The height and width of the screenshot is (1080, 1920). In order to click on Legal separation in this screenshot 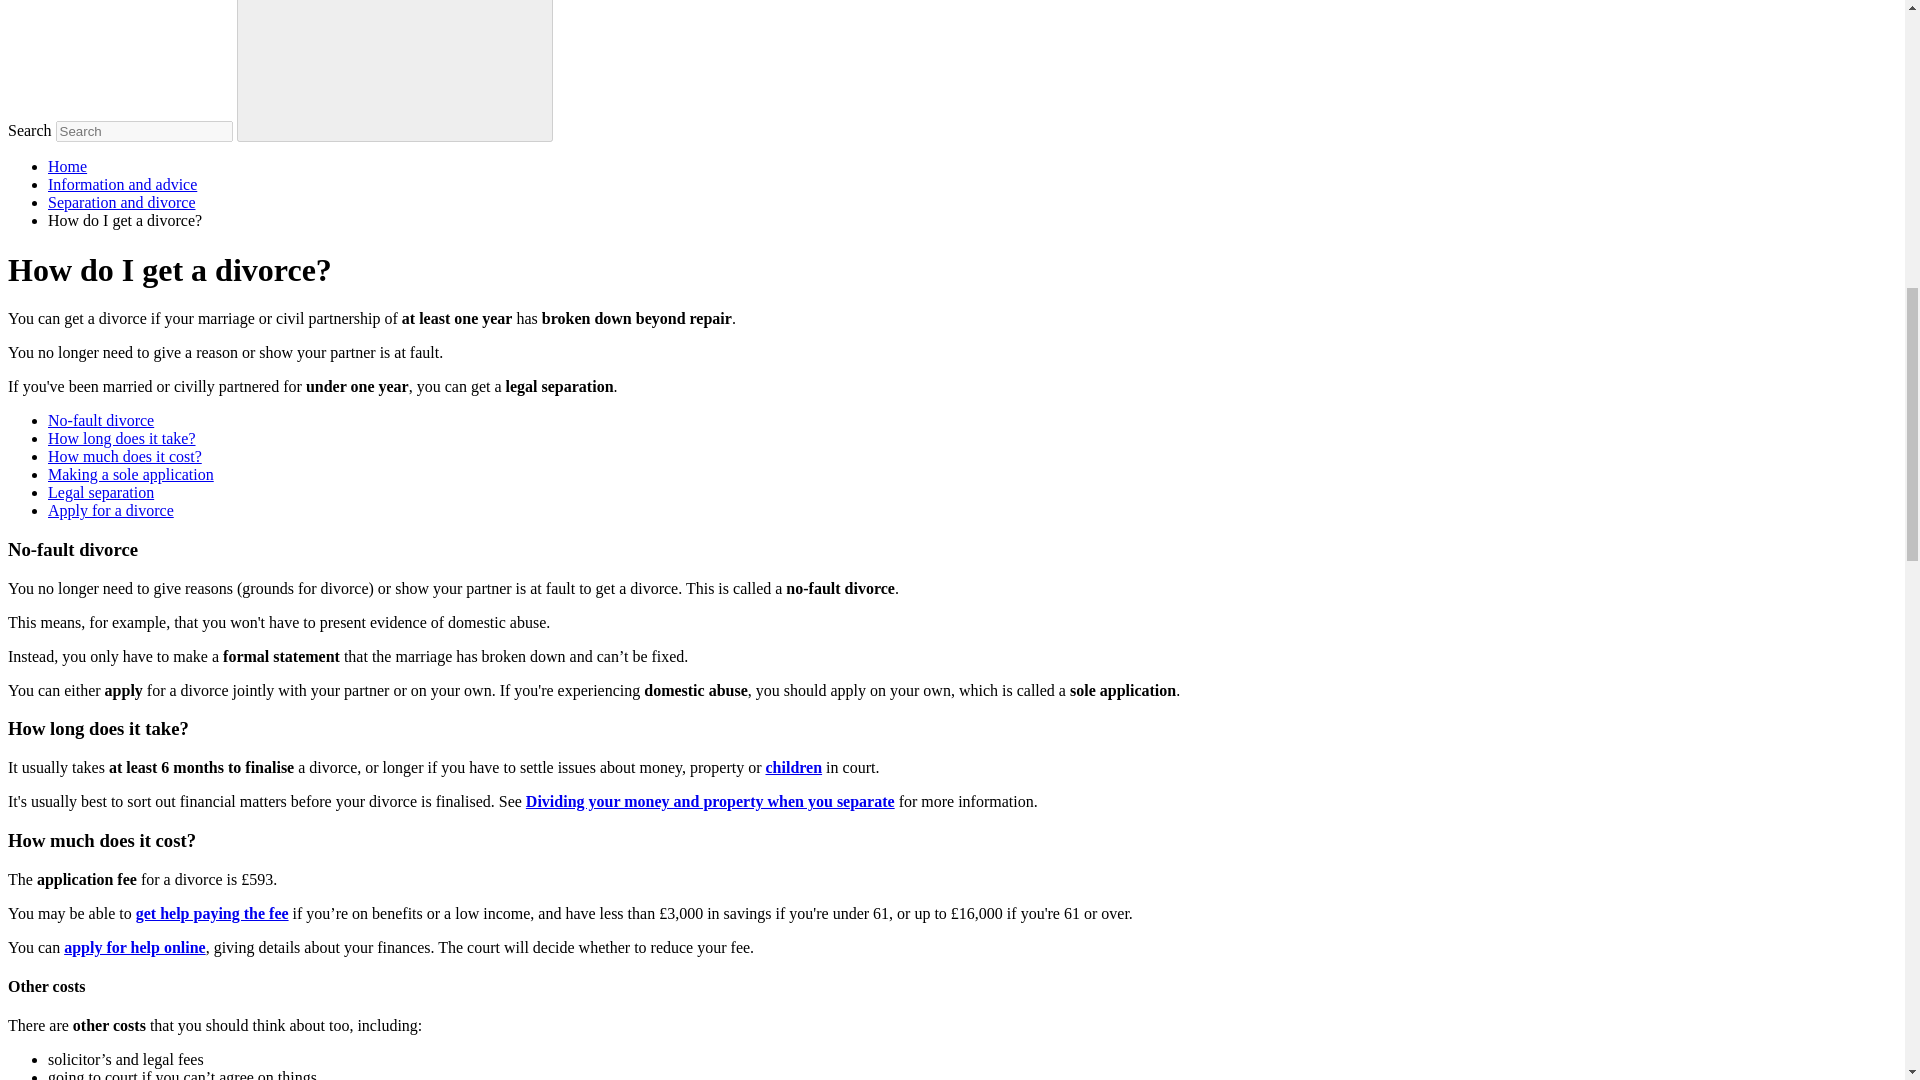, I will do `click(100, 492)`.